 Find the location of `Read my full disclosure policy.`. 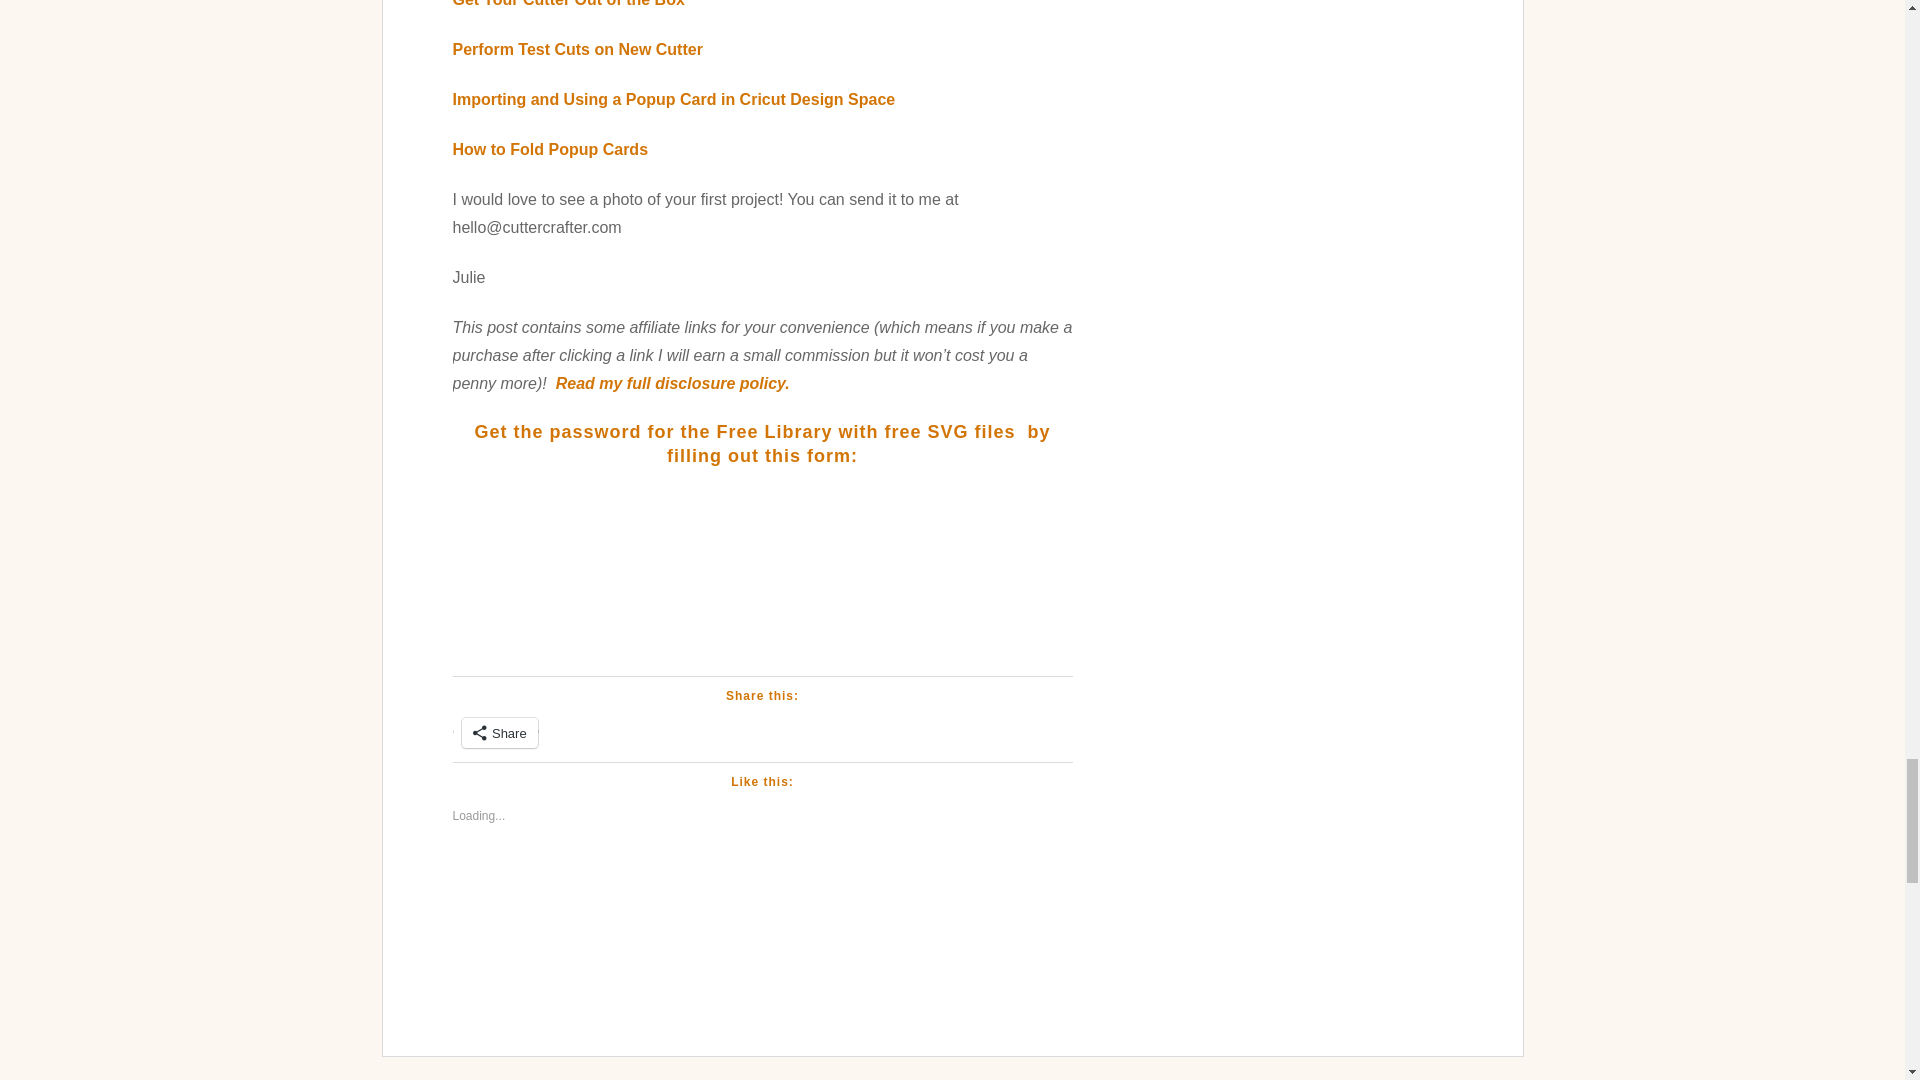

Read my full disclosure policy. is located at coordinates (672, 383).